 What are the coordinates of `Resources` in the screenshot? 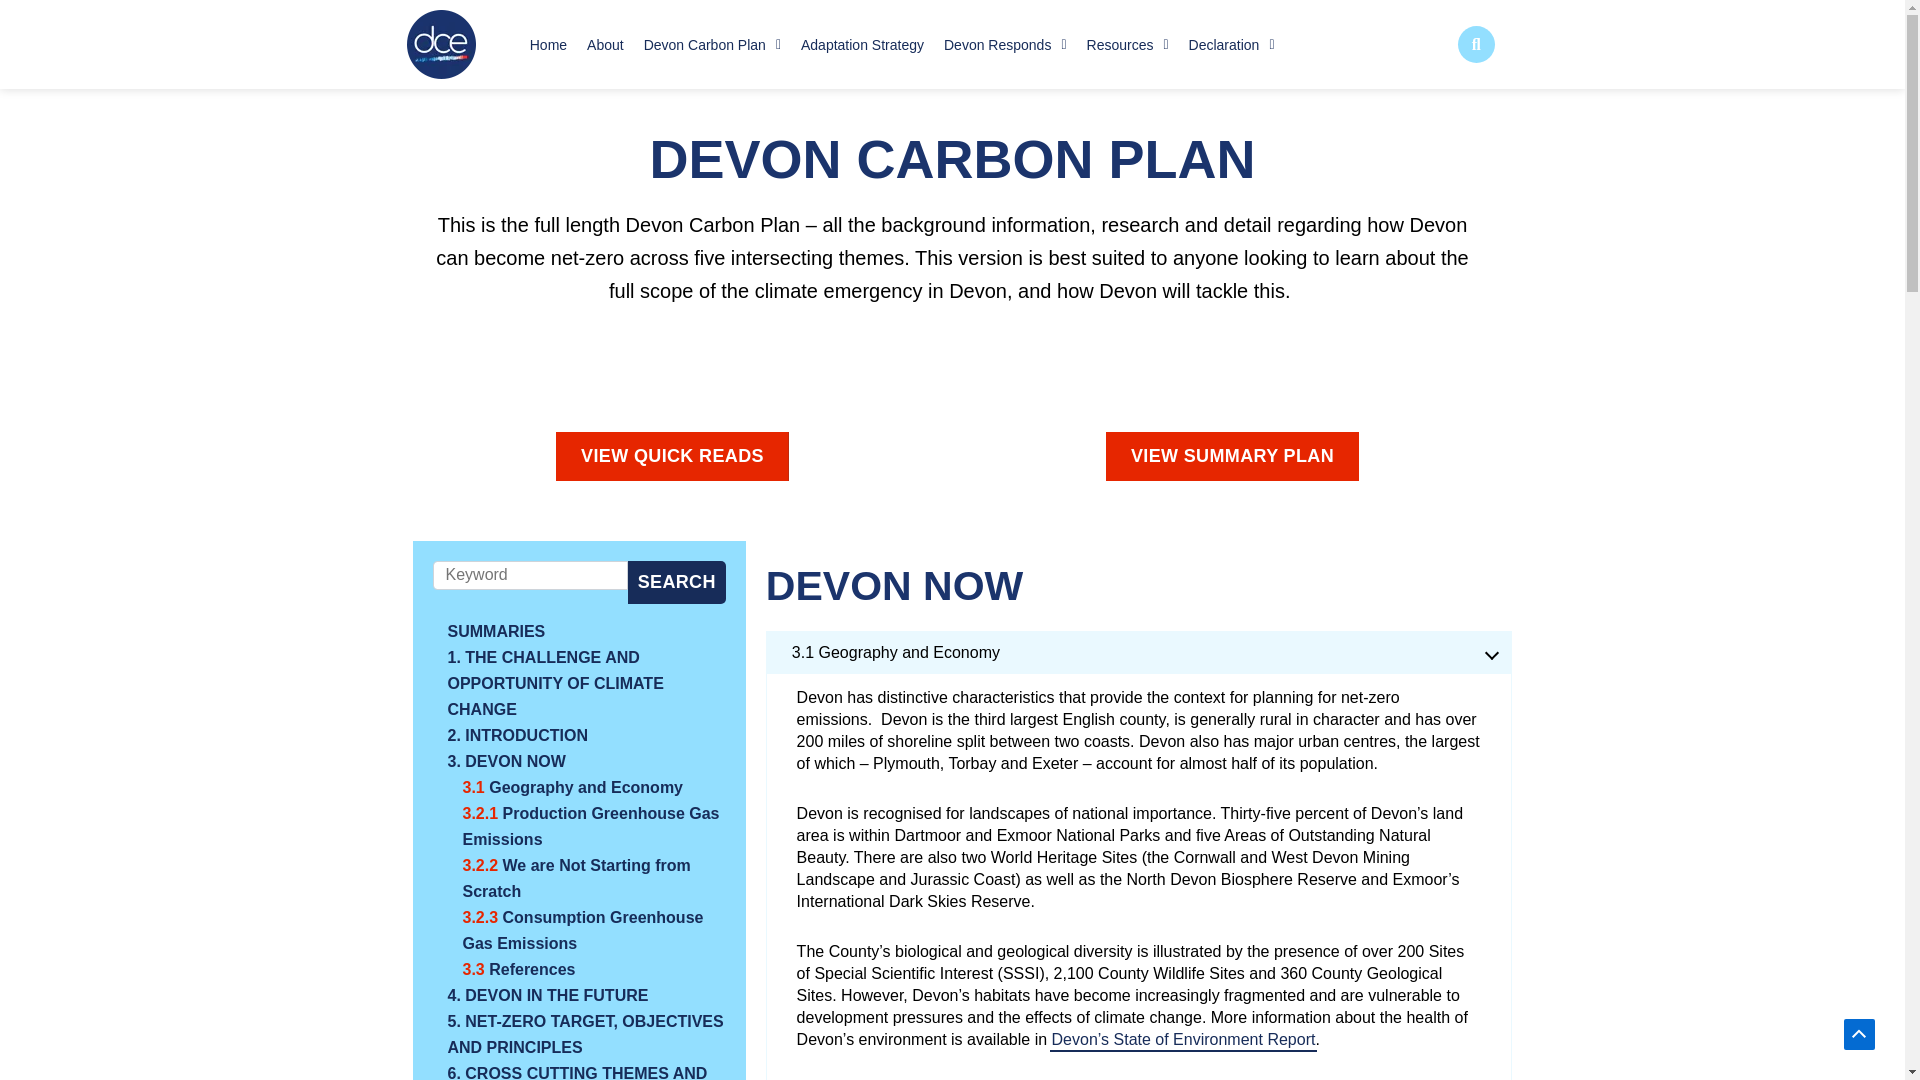 It's located at (1128, 44).